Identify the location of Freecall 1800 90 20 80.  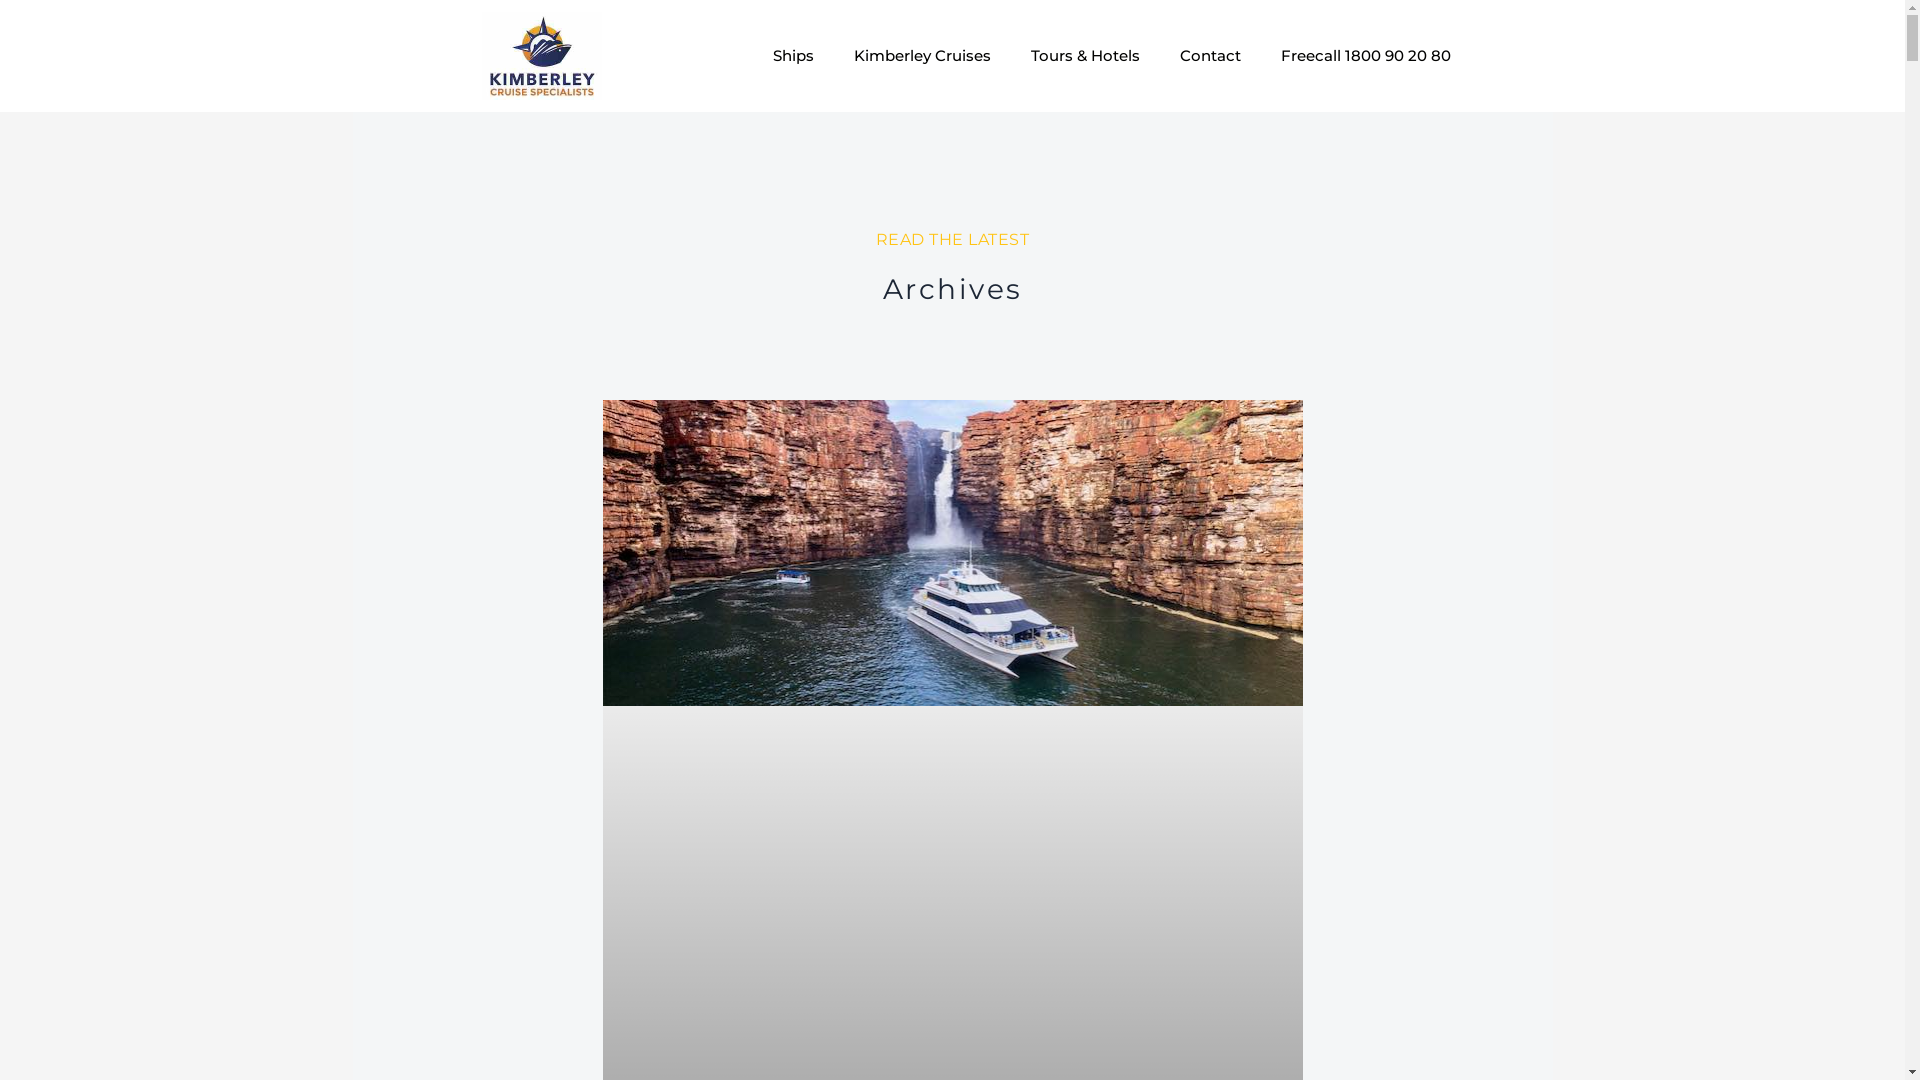
(1366, 56).